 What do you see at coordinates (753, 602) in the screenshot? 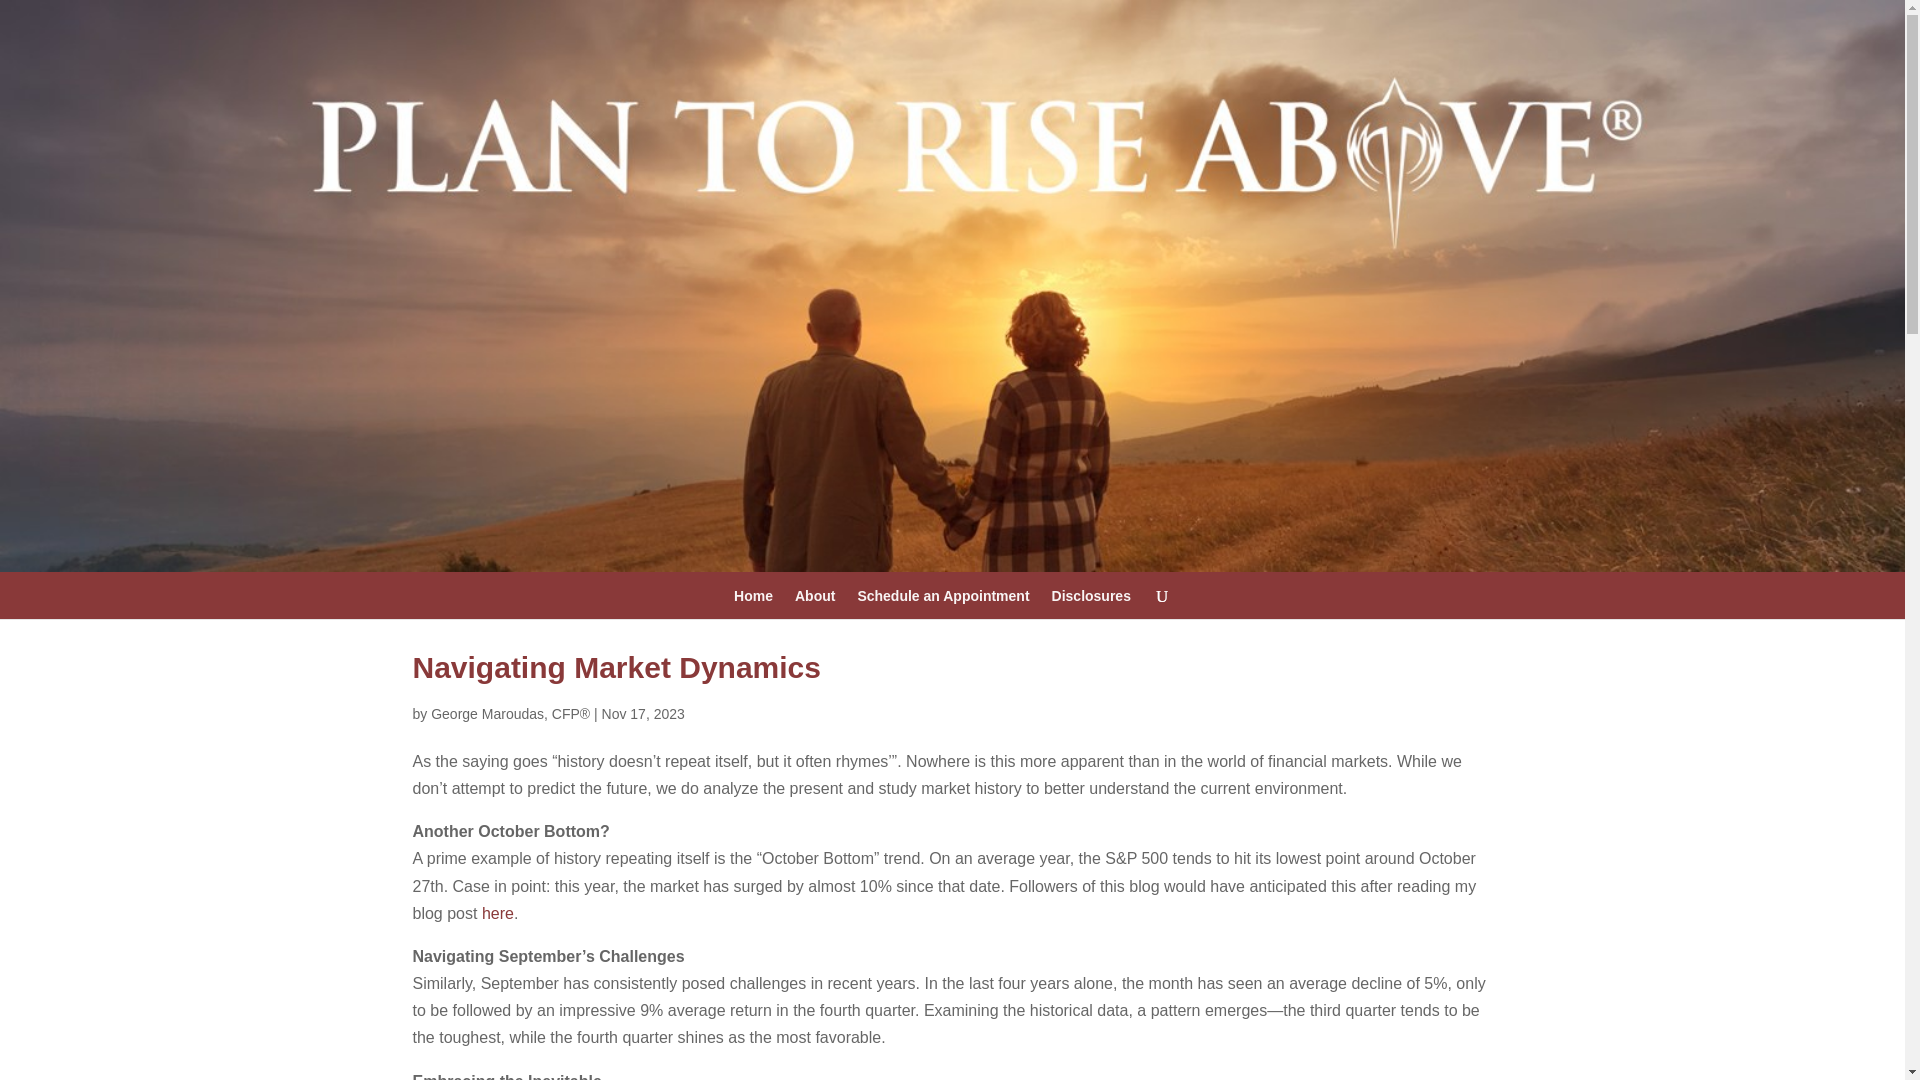
I see `Home` at bounding box center [753, 602].